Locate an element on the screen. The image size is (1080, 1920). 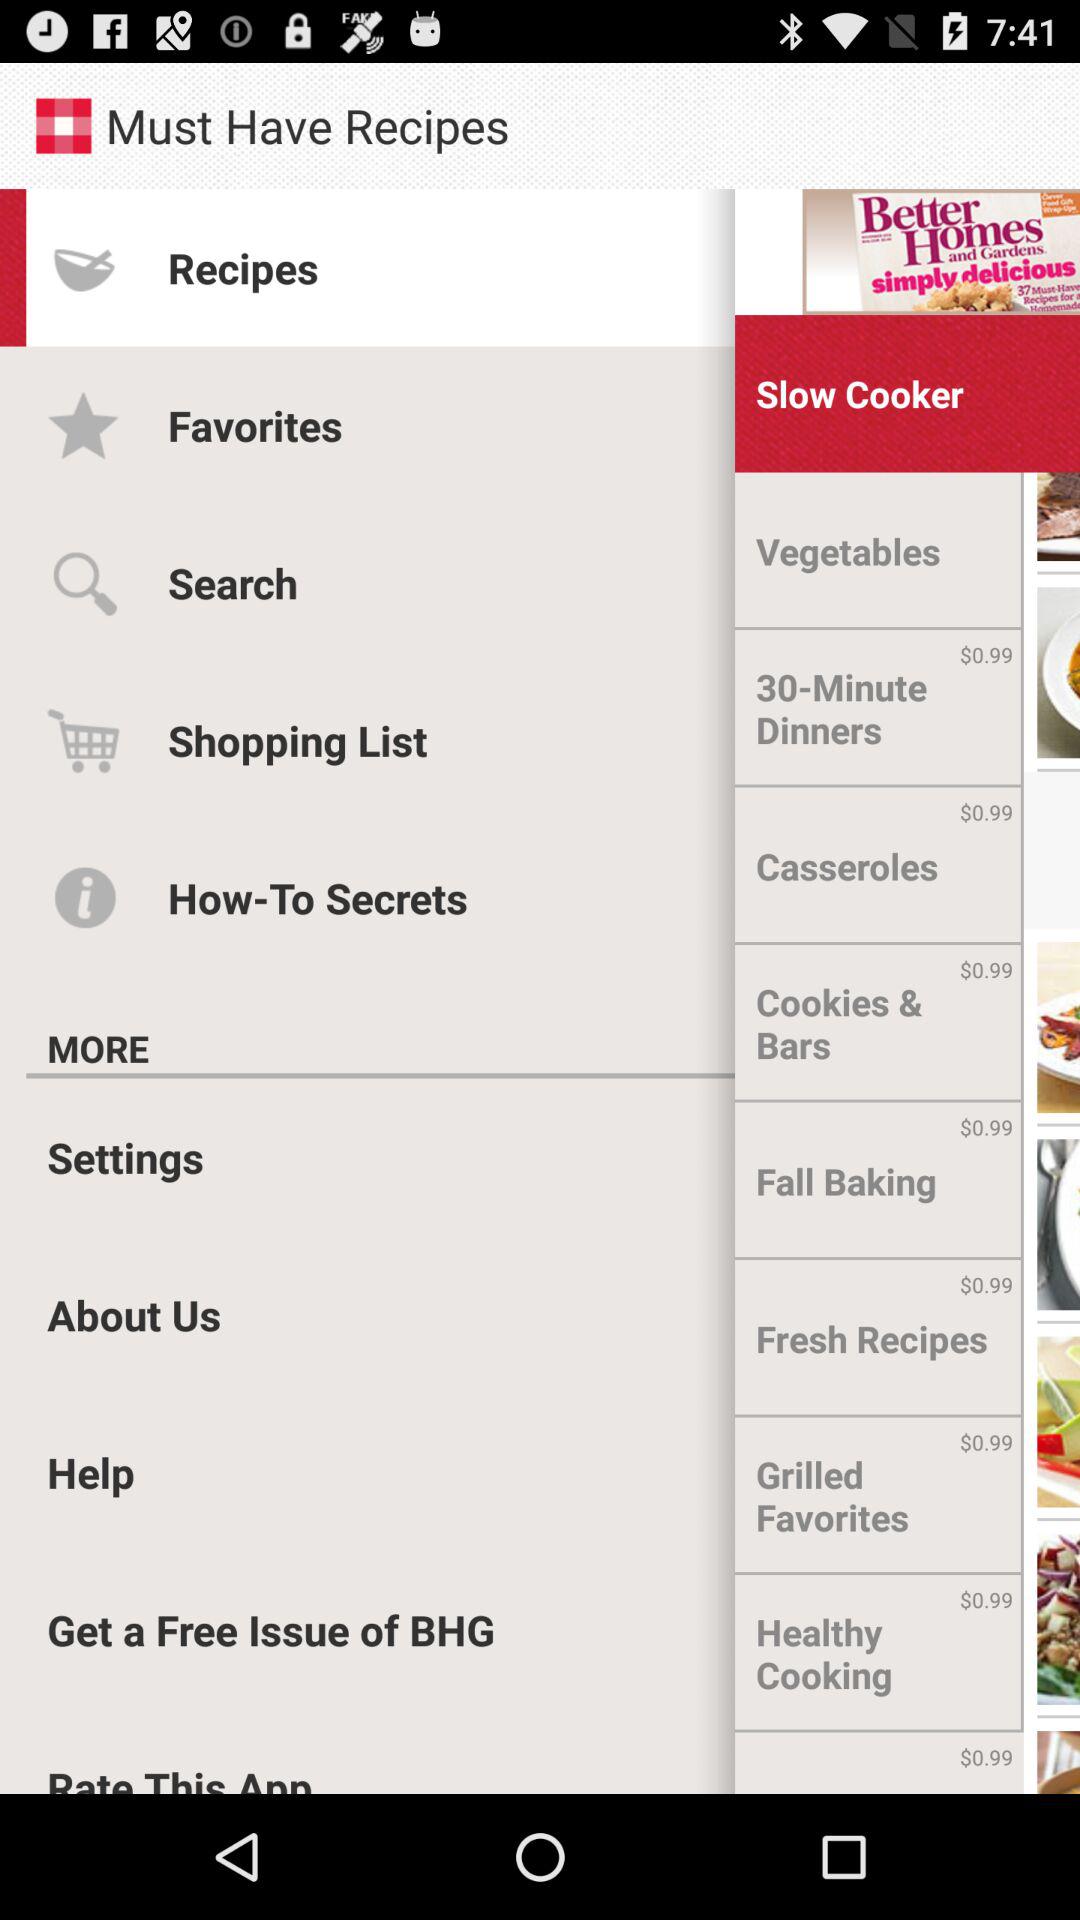
turn on item to the right of the favorites item is located at coordinates (860, 394).